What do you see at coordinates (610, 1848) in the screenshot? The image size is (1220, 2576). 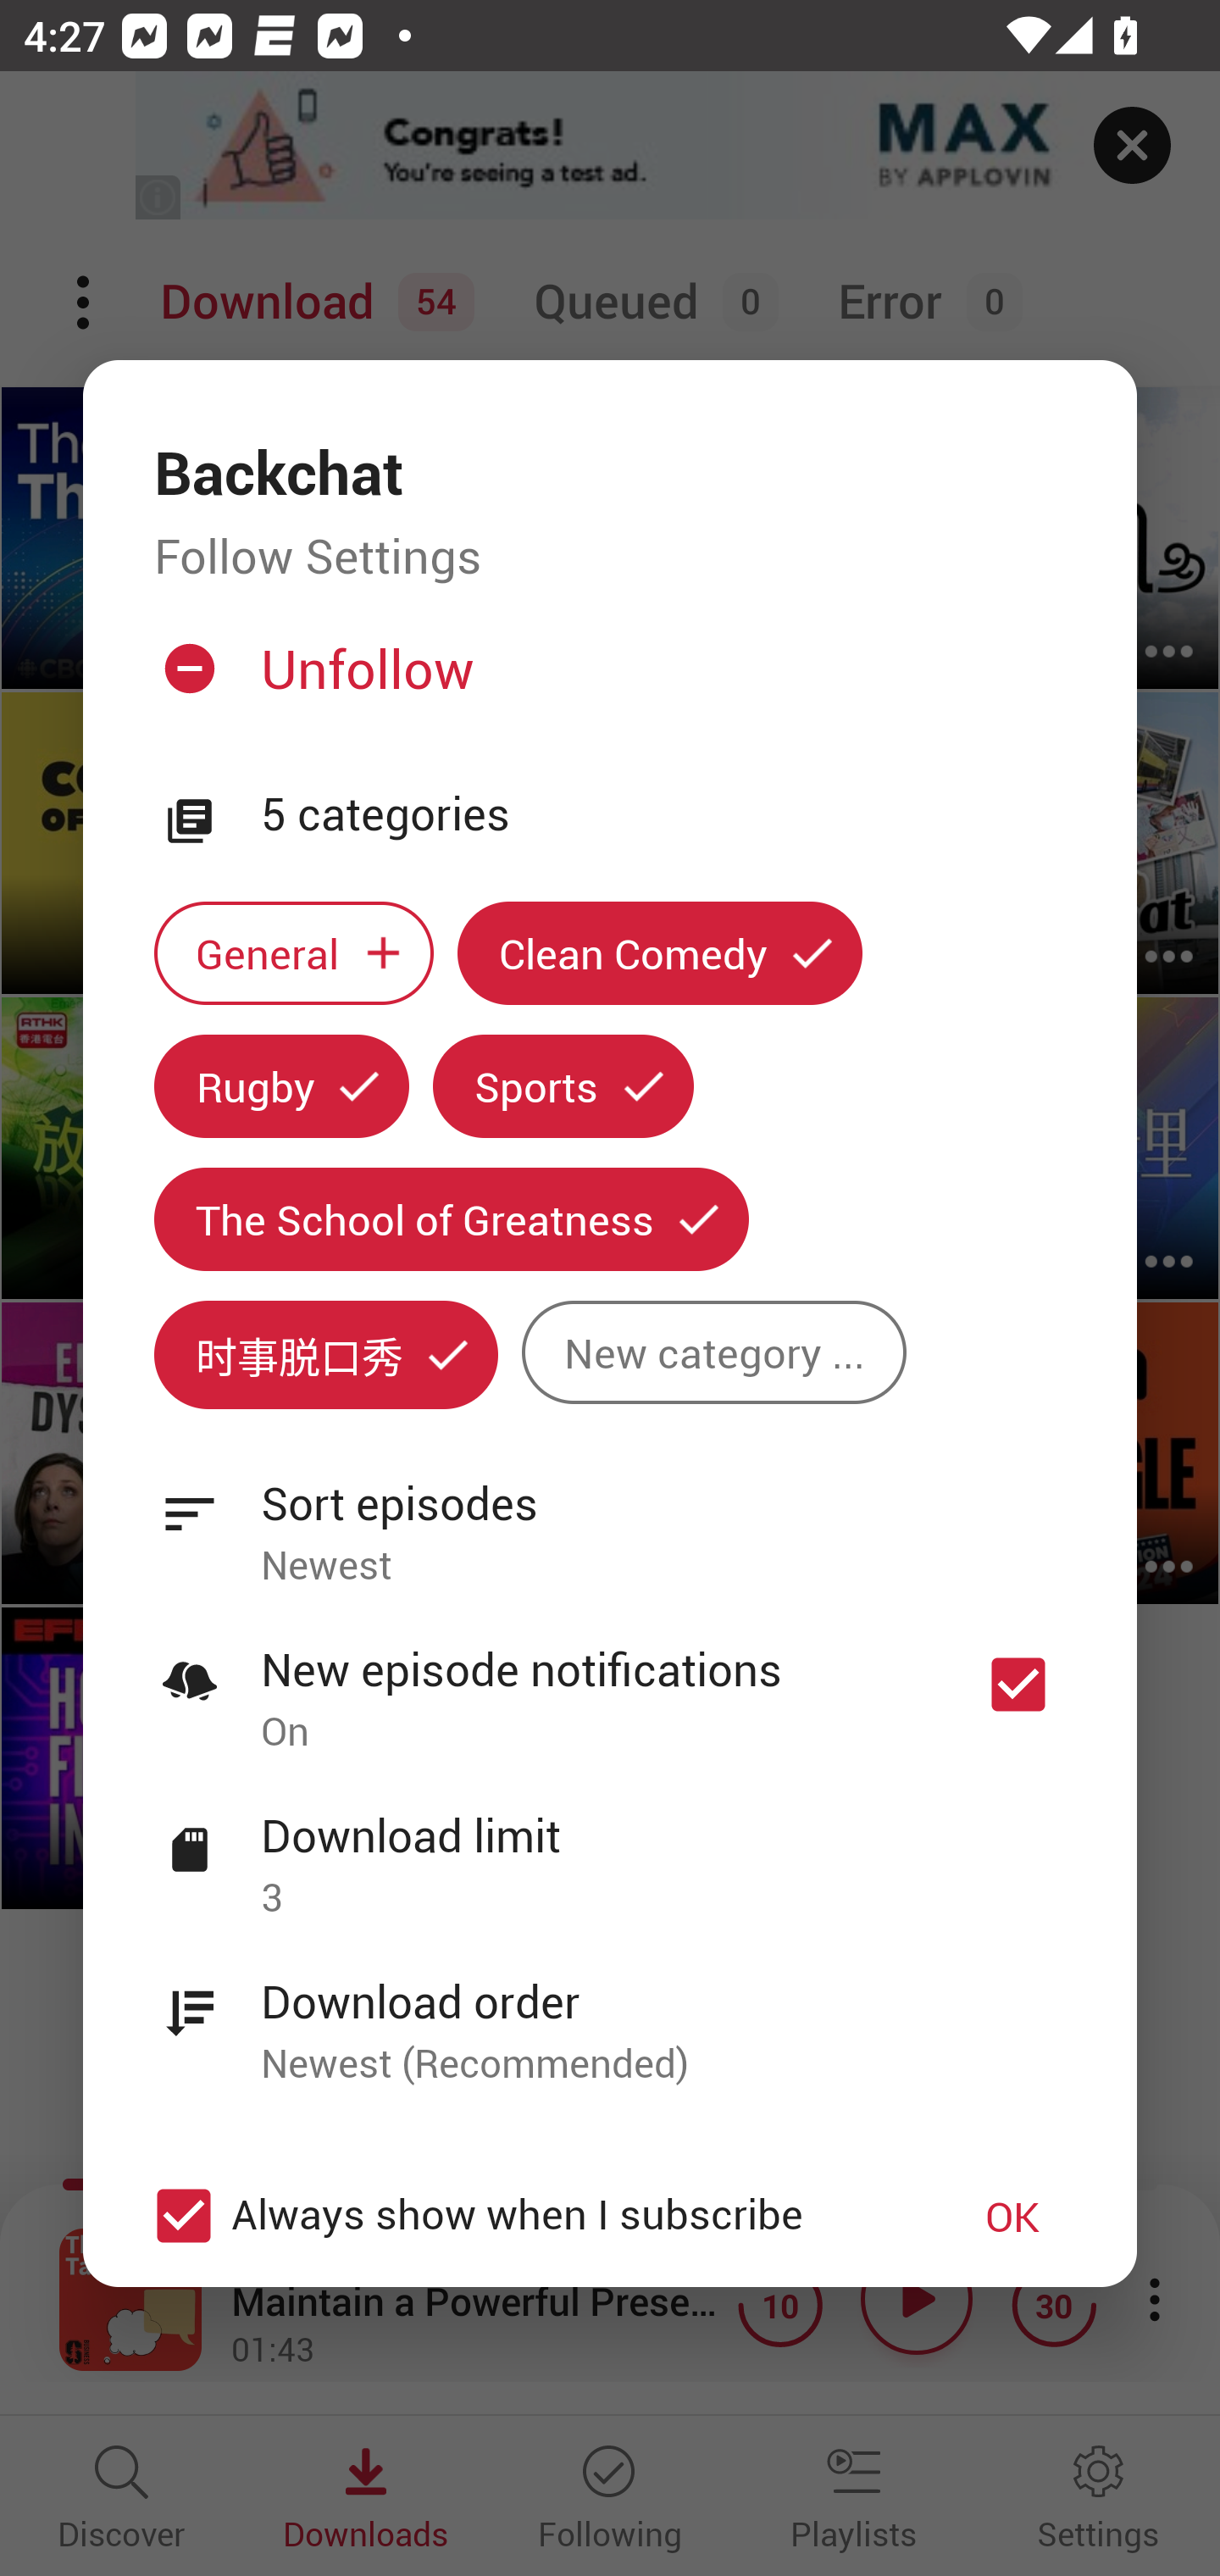 I see `Download limit 3` at bounding box center [610, 1848].